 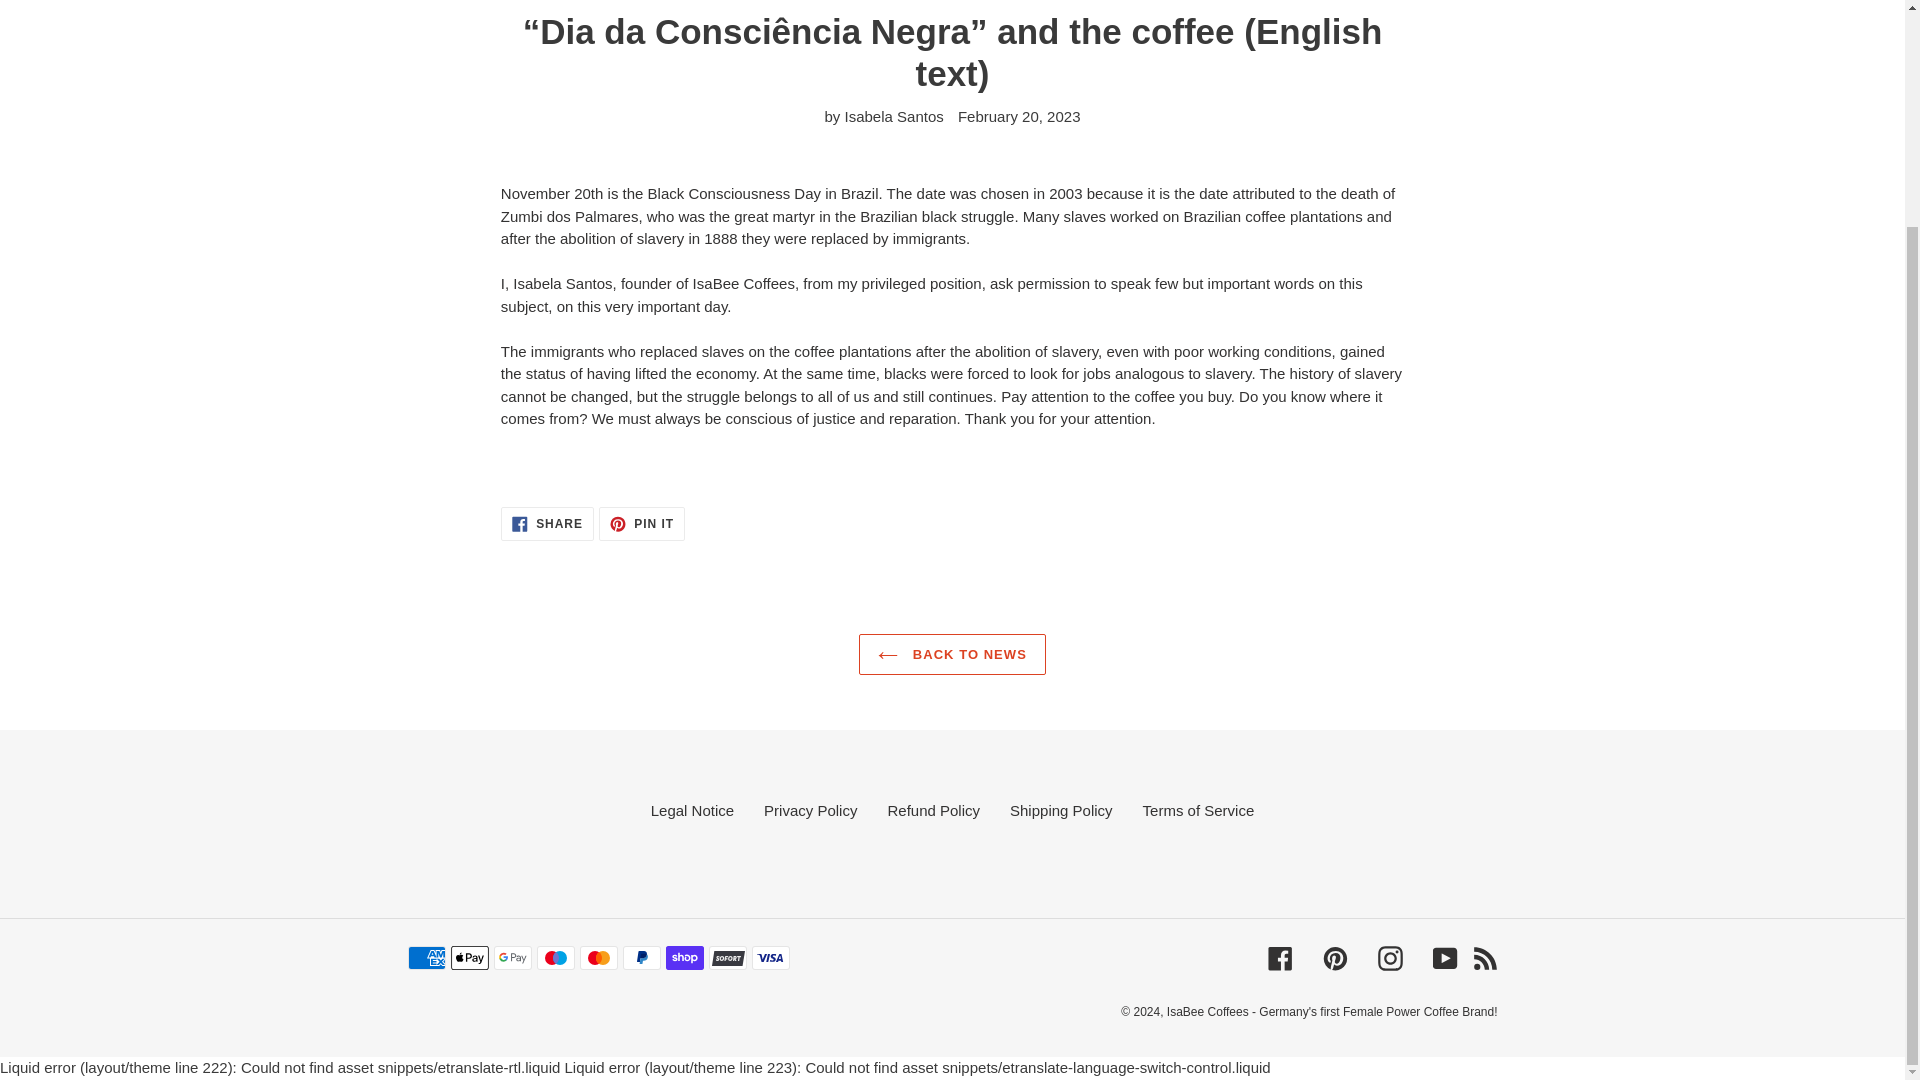 What do you see at coordinates (692, 810) in the screenshot?
I see `Legal Notice` at bounding box center [692, 810].